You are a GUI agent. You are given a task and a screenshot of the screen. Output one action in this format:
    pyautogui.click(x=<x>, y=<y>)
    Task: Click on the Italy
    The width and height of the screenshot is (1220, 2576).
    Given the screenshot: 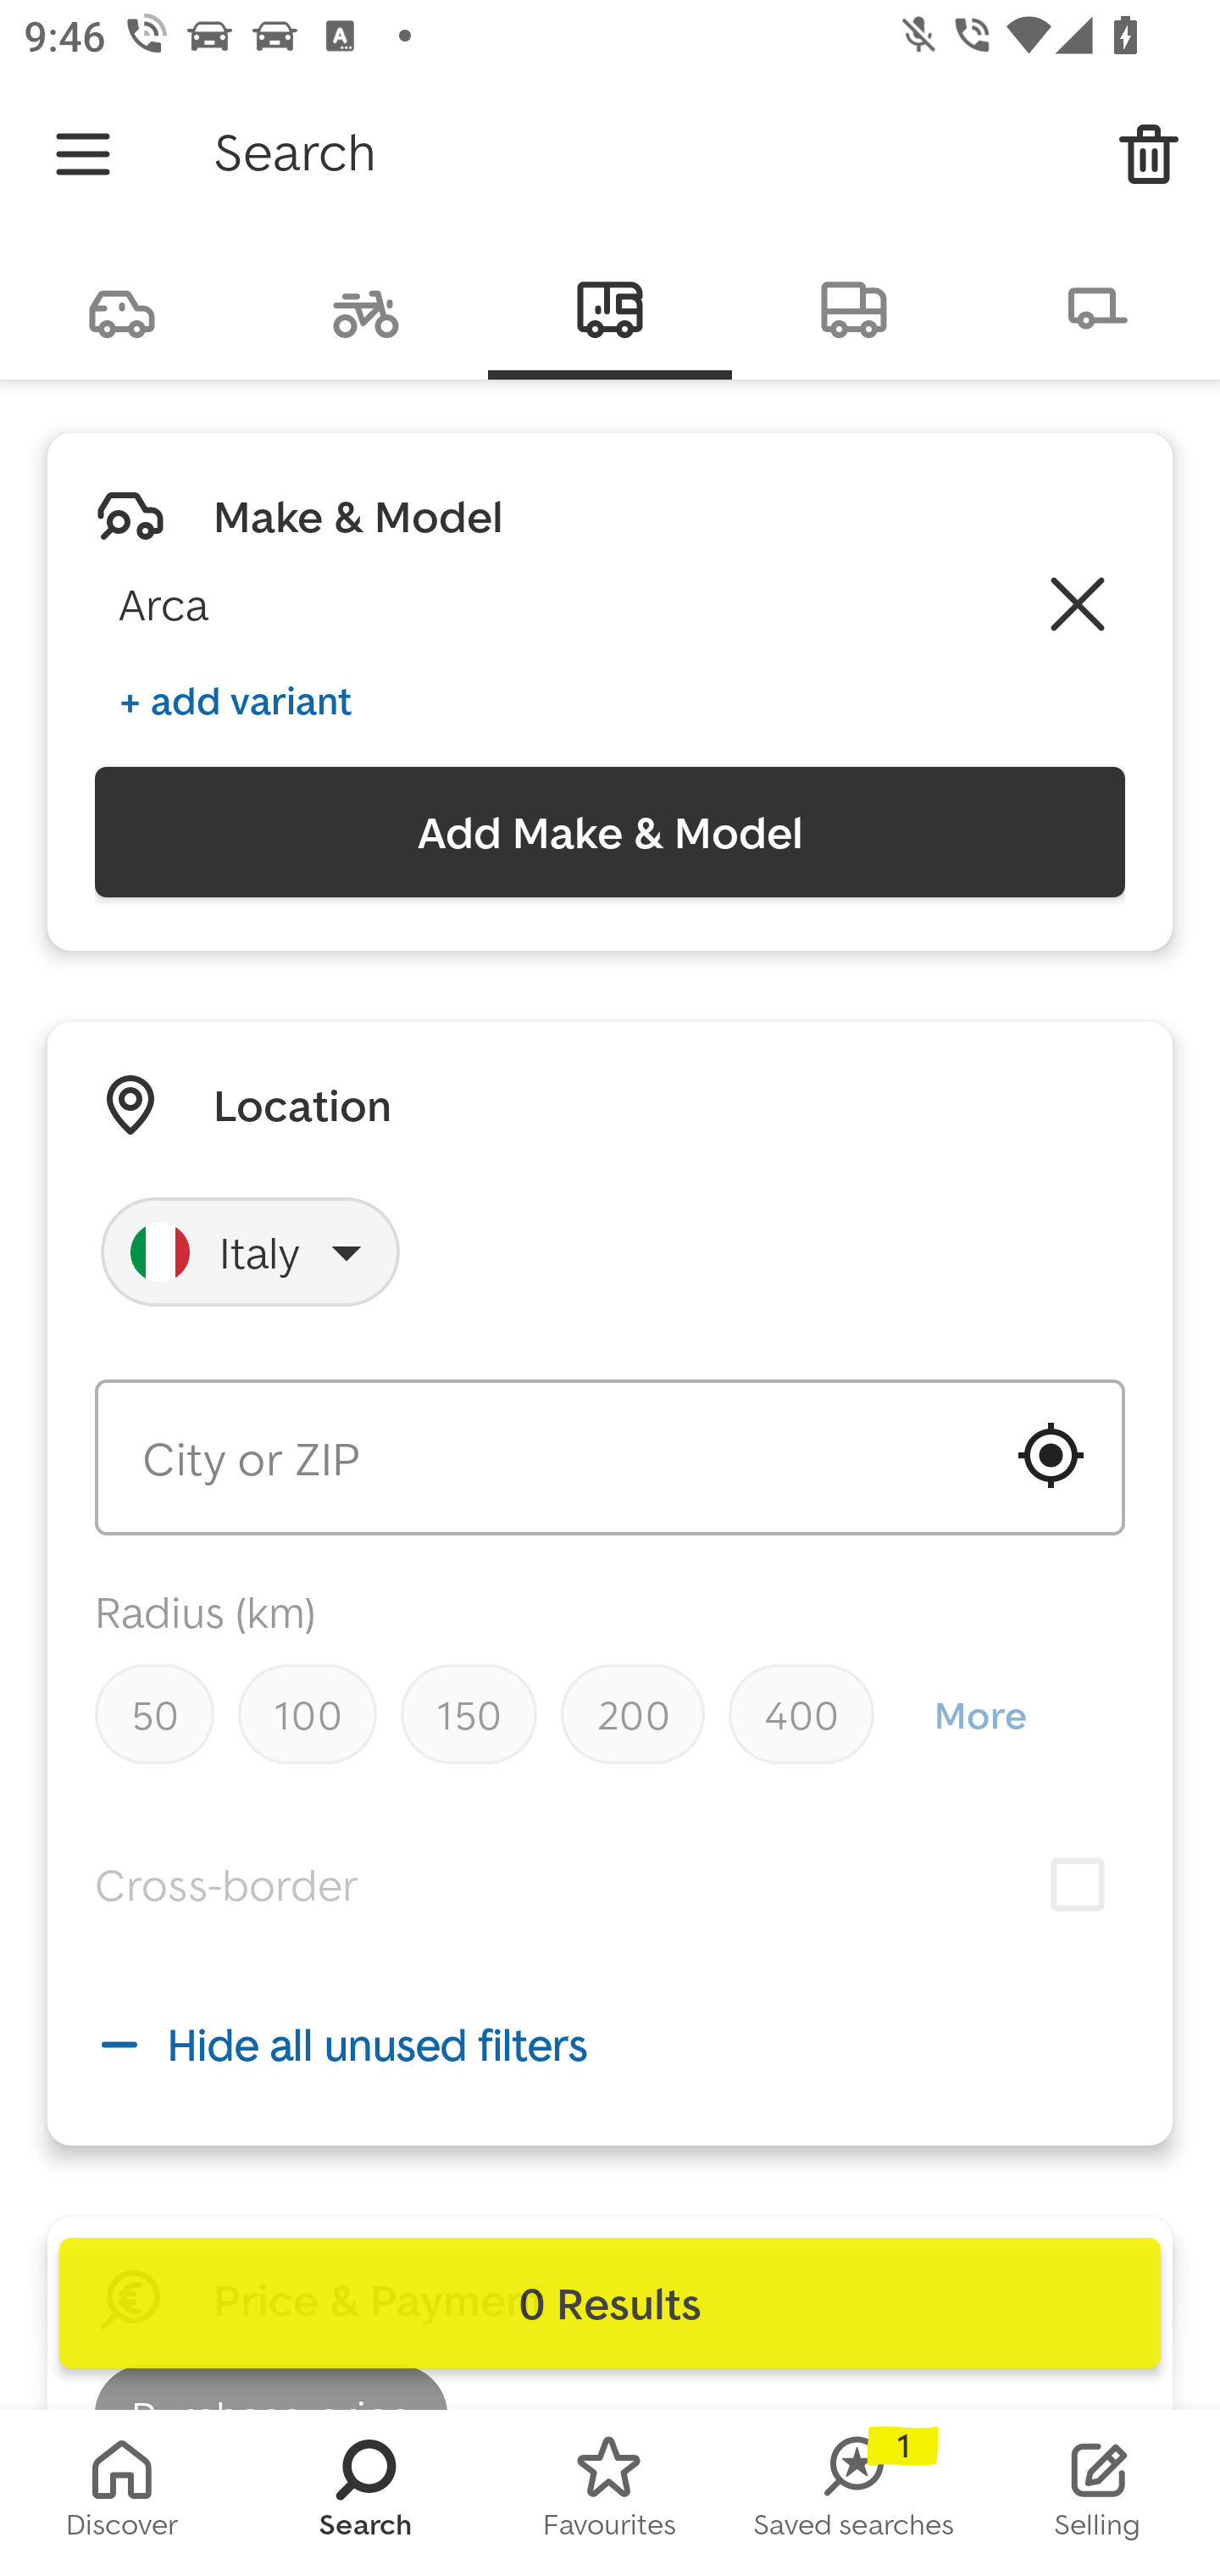 What is the action you would take?
    pyautogui.click(x=251, y=1252)
    